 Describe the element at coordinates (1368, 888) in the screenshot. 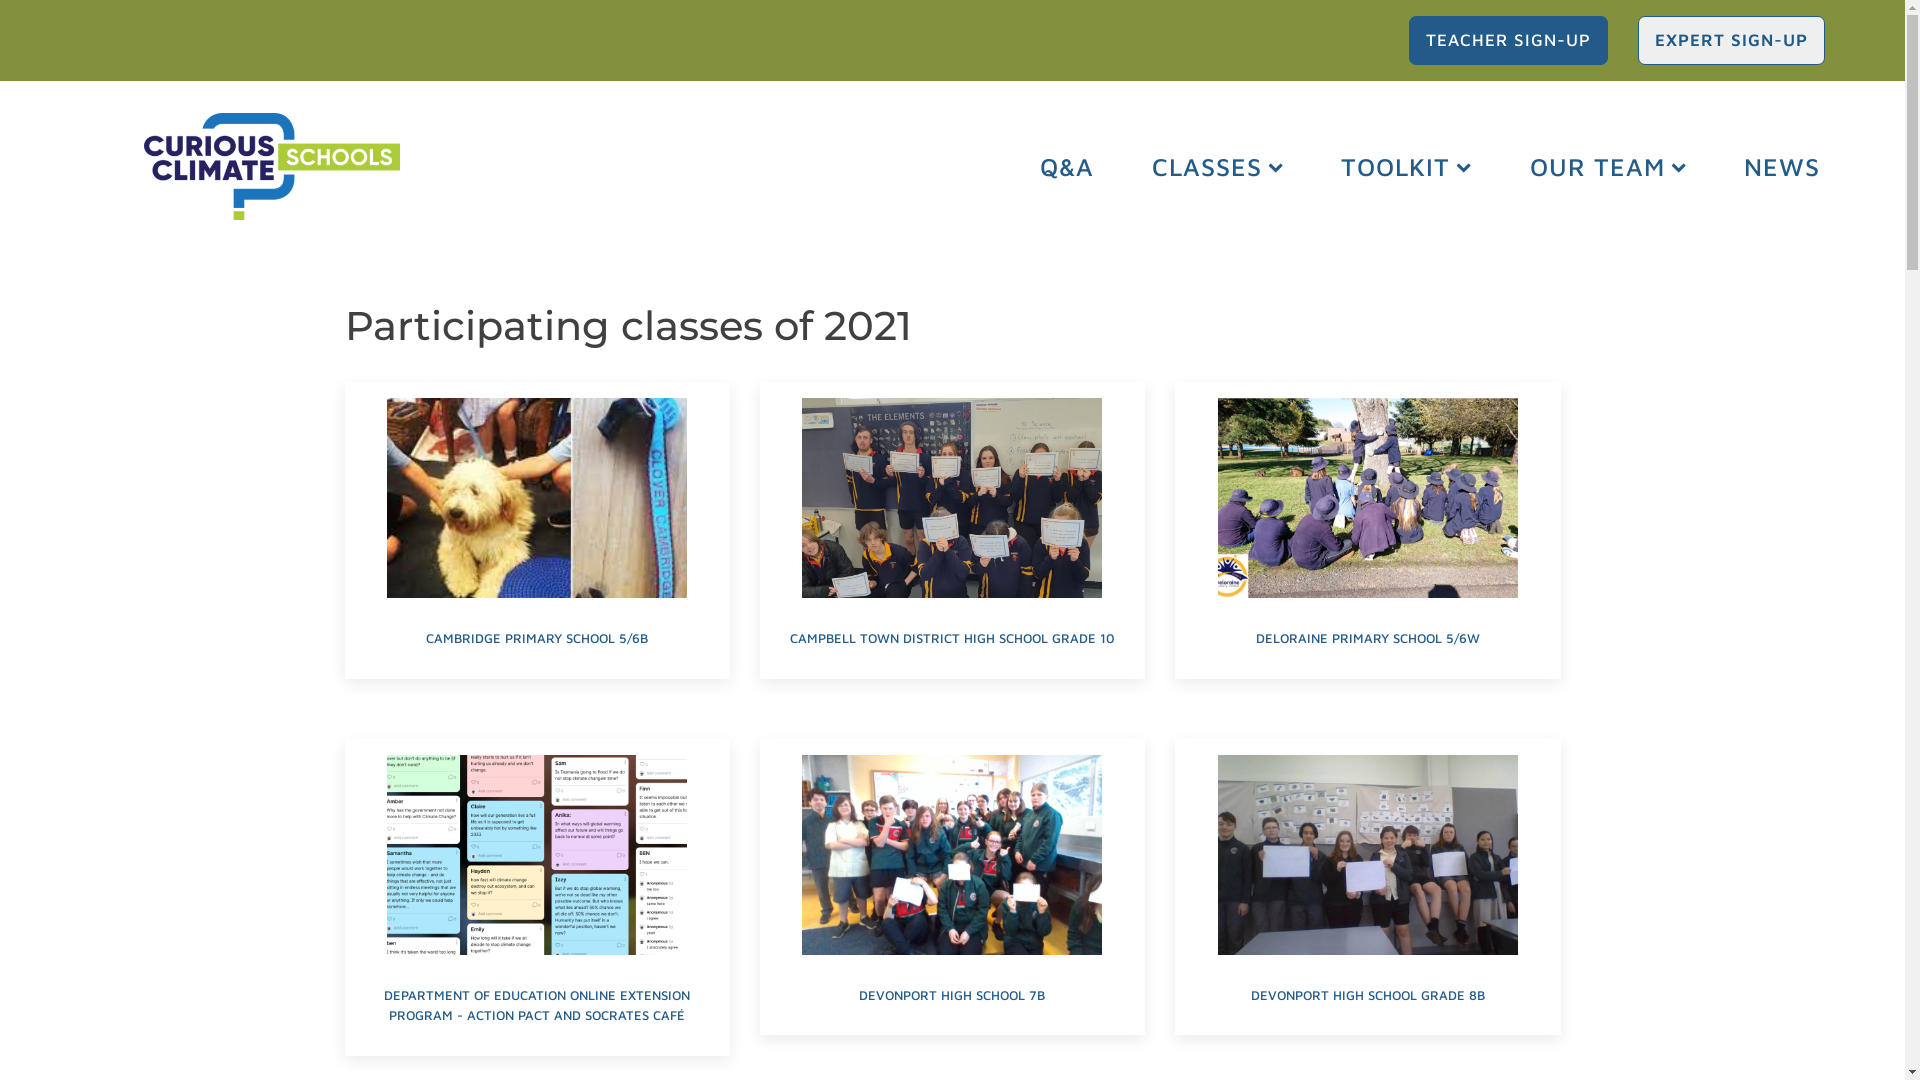

I see `DEVONPORT HIGH SCHOOL GRADE 8B` at that location.